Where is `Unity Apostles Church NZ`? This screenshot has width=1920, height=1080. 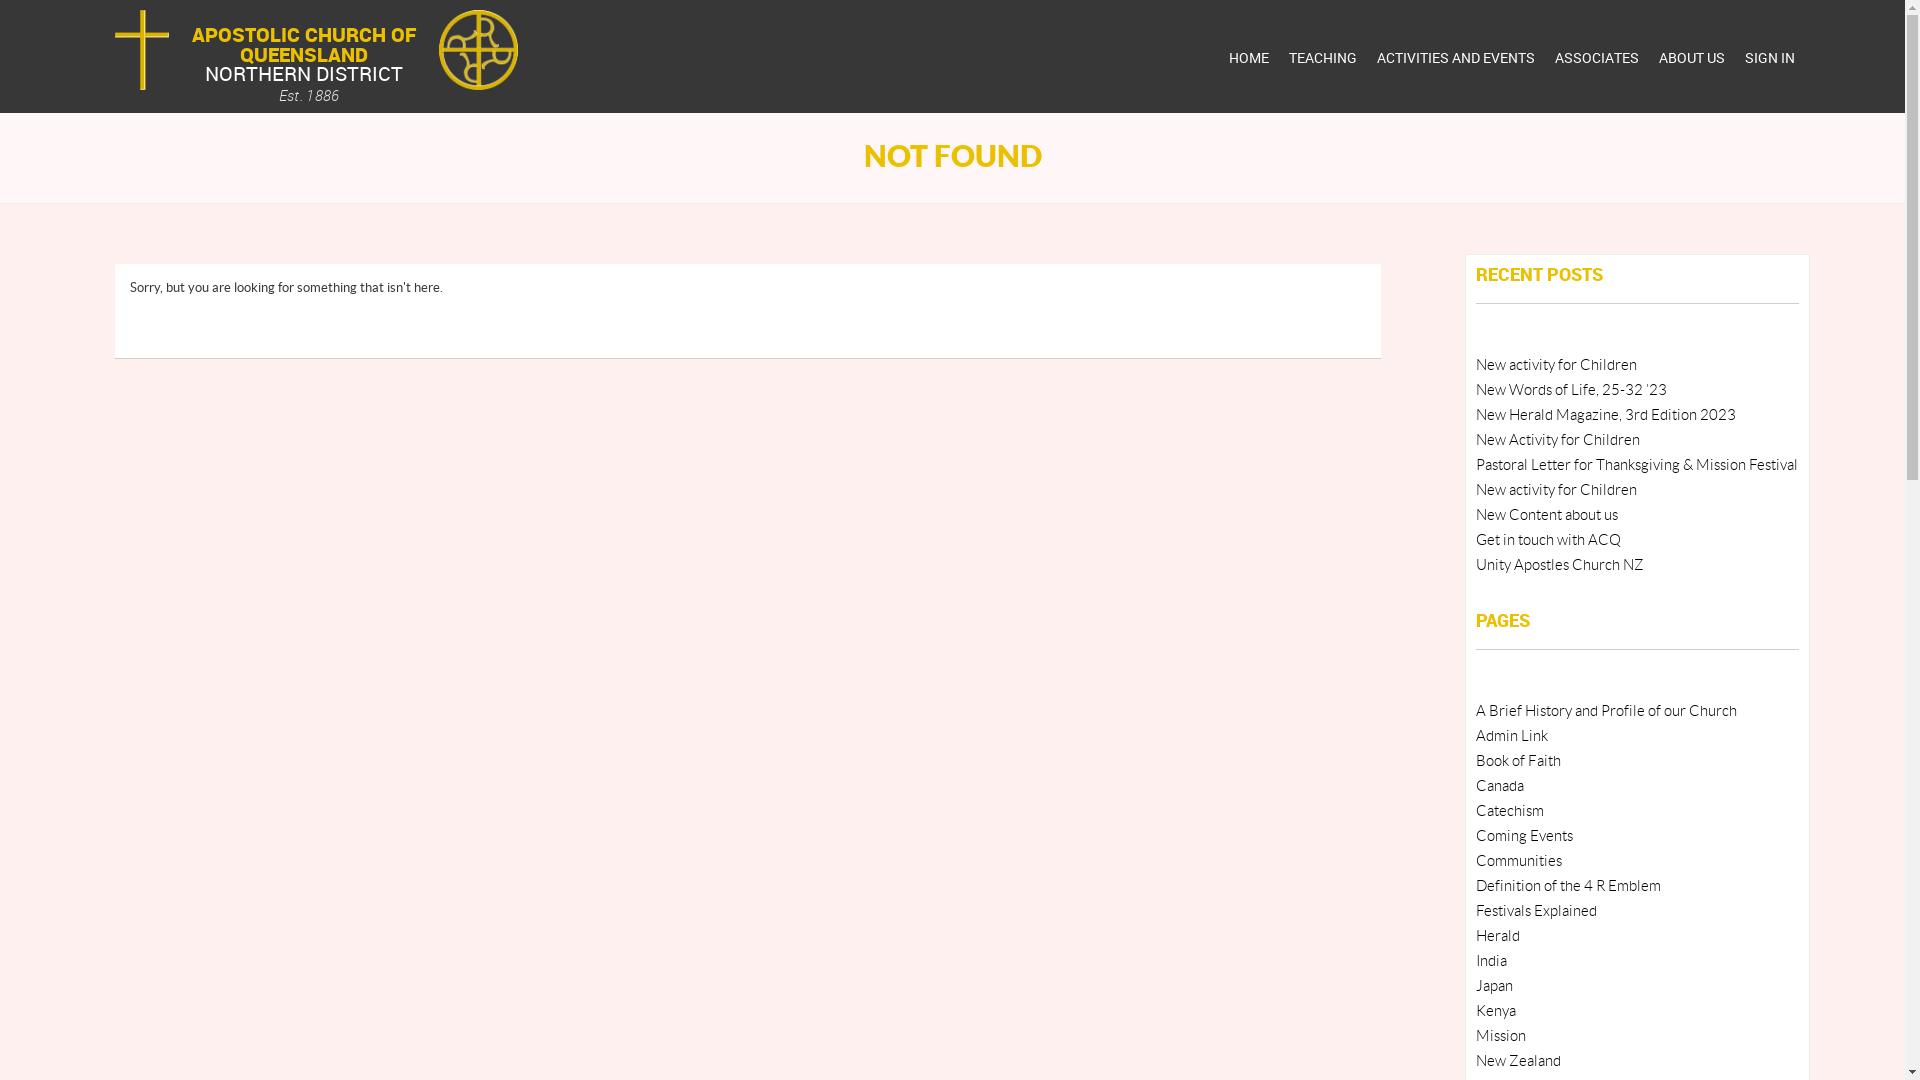
Unity Apostles Church NZ is located at coordinates (1560, 566).